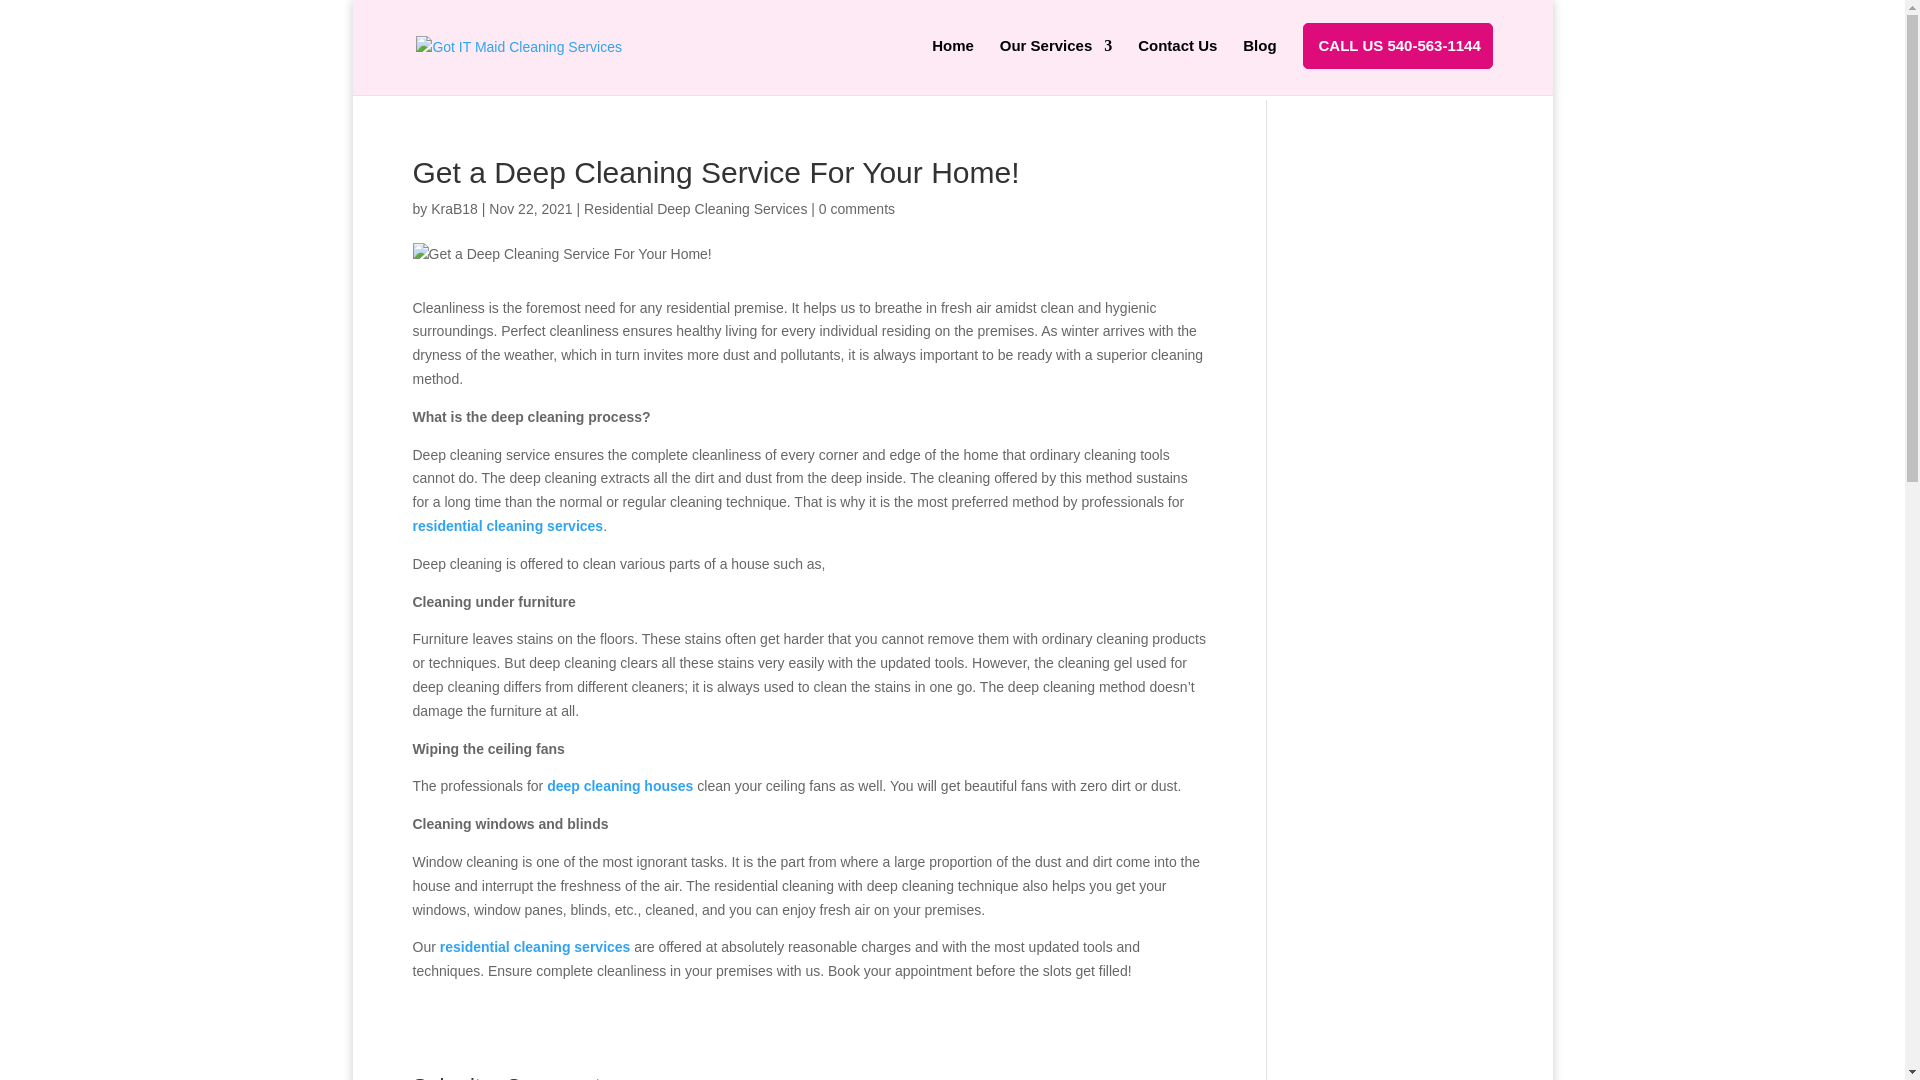 The image size is (1920, 1080). What do you see at coordinates (1178, 62) in the screenshot?
I see `Contact Us` at bounding box center [1178, 62].